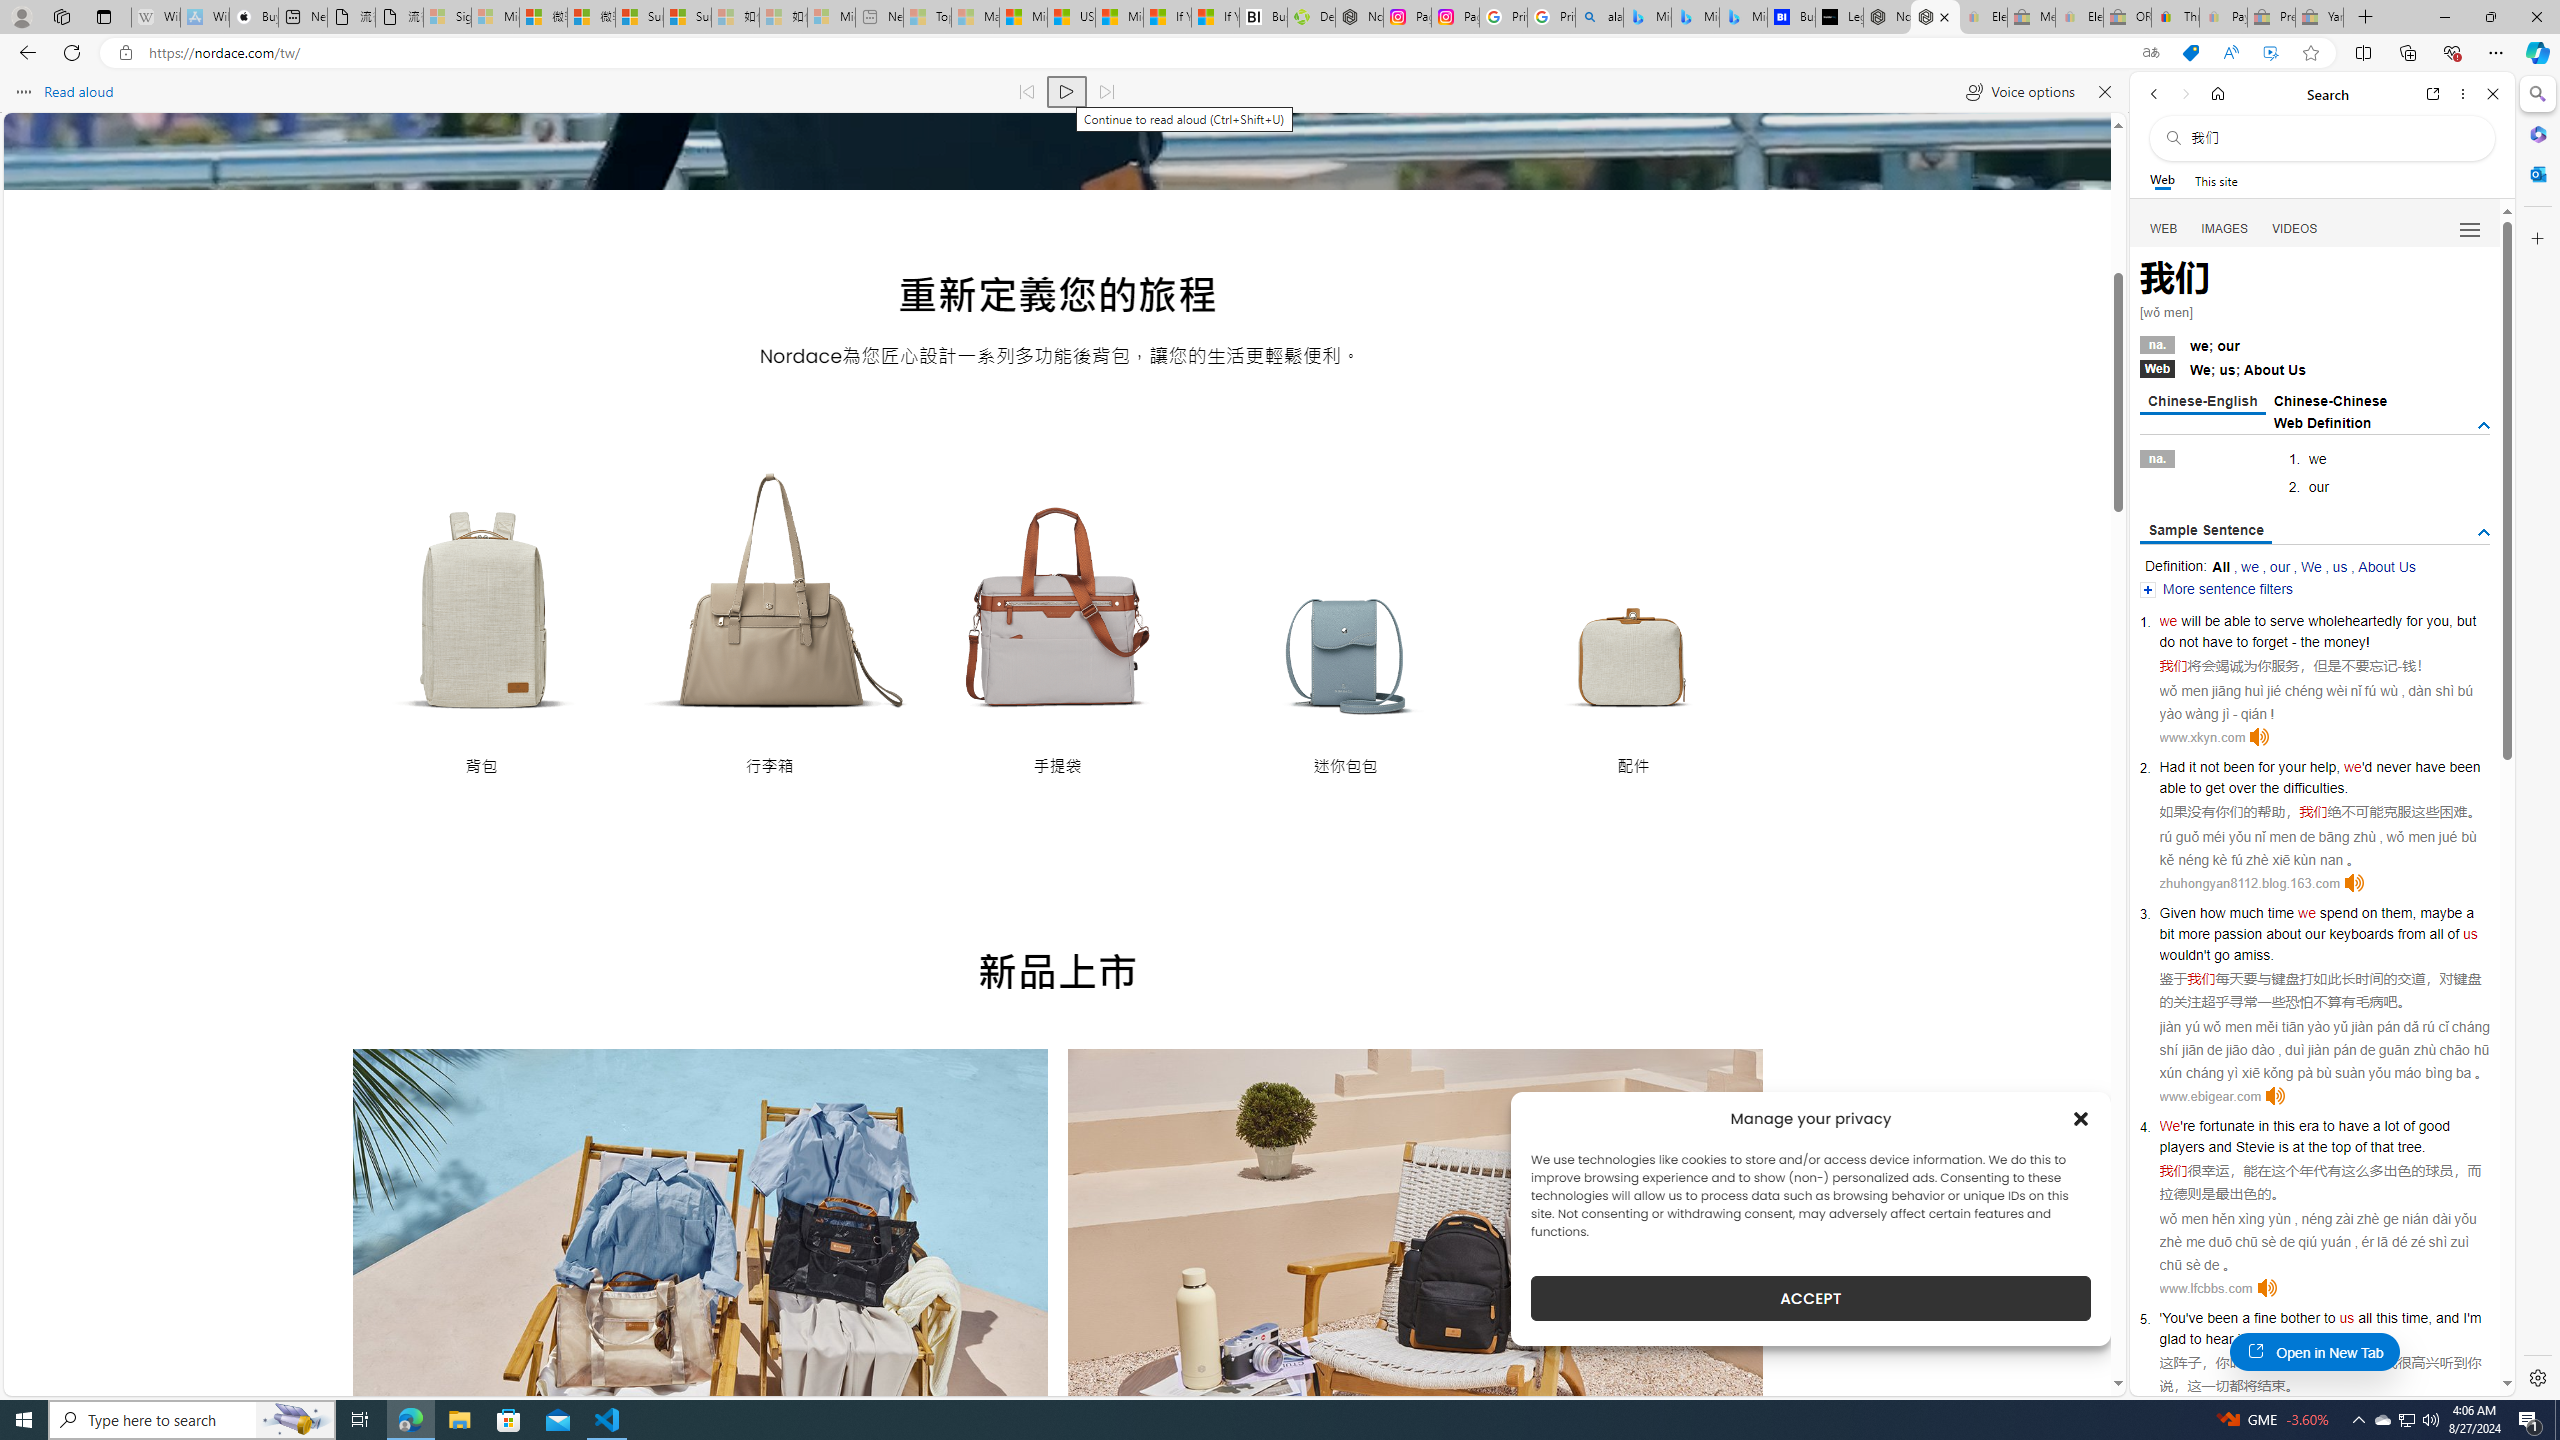 Image resolution: width=2560 pixels, height=1440 pixels. What do you see at coordinates (2280, 566) in the screenshot?
I see `our` at bounding box center [2280, 566].